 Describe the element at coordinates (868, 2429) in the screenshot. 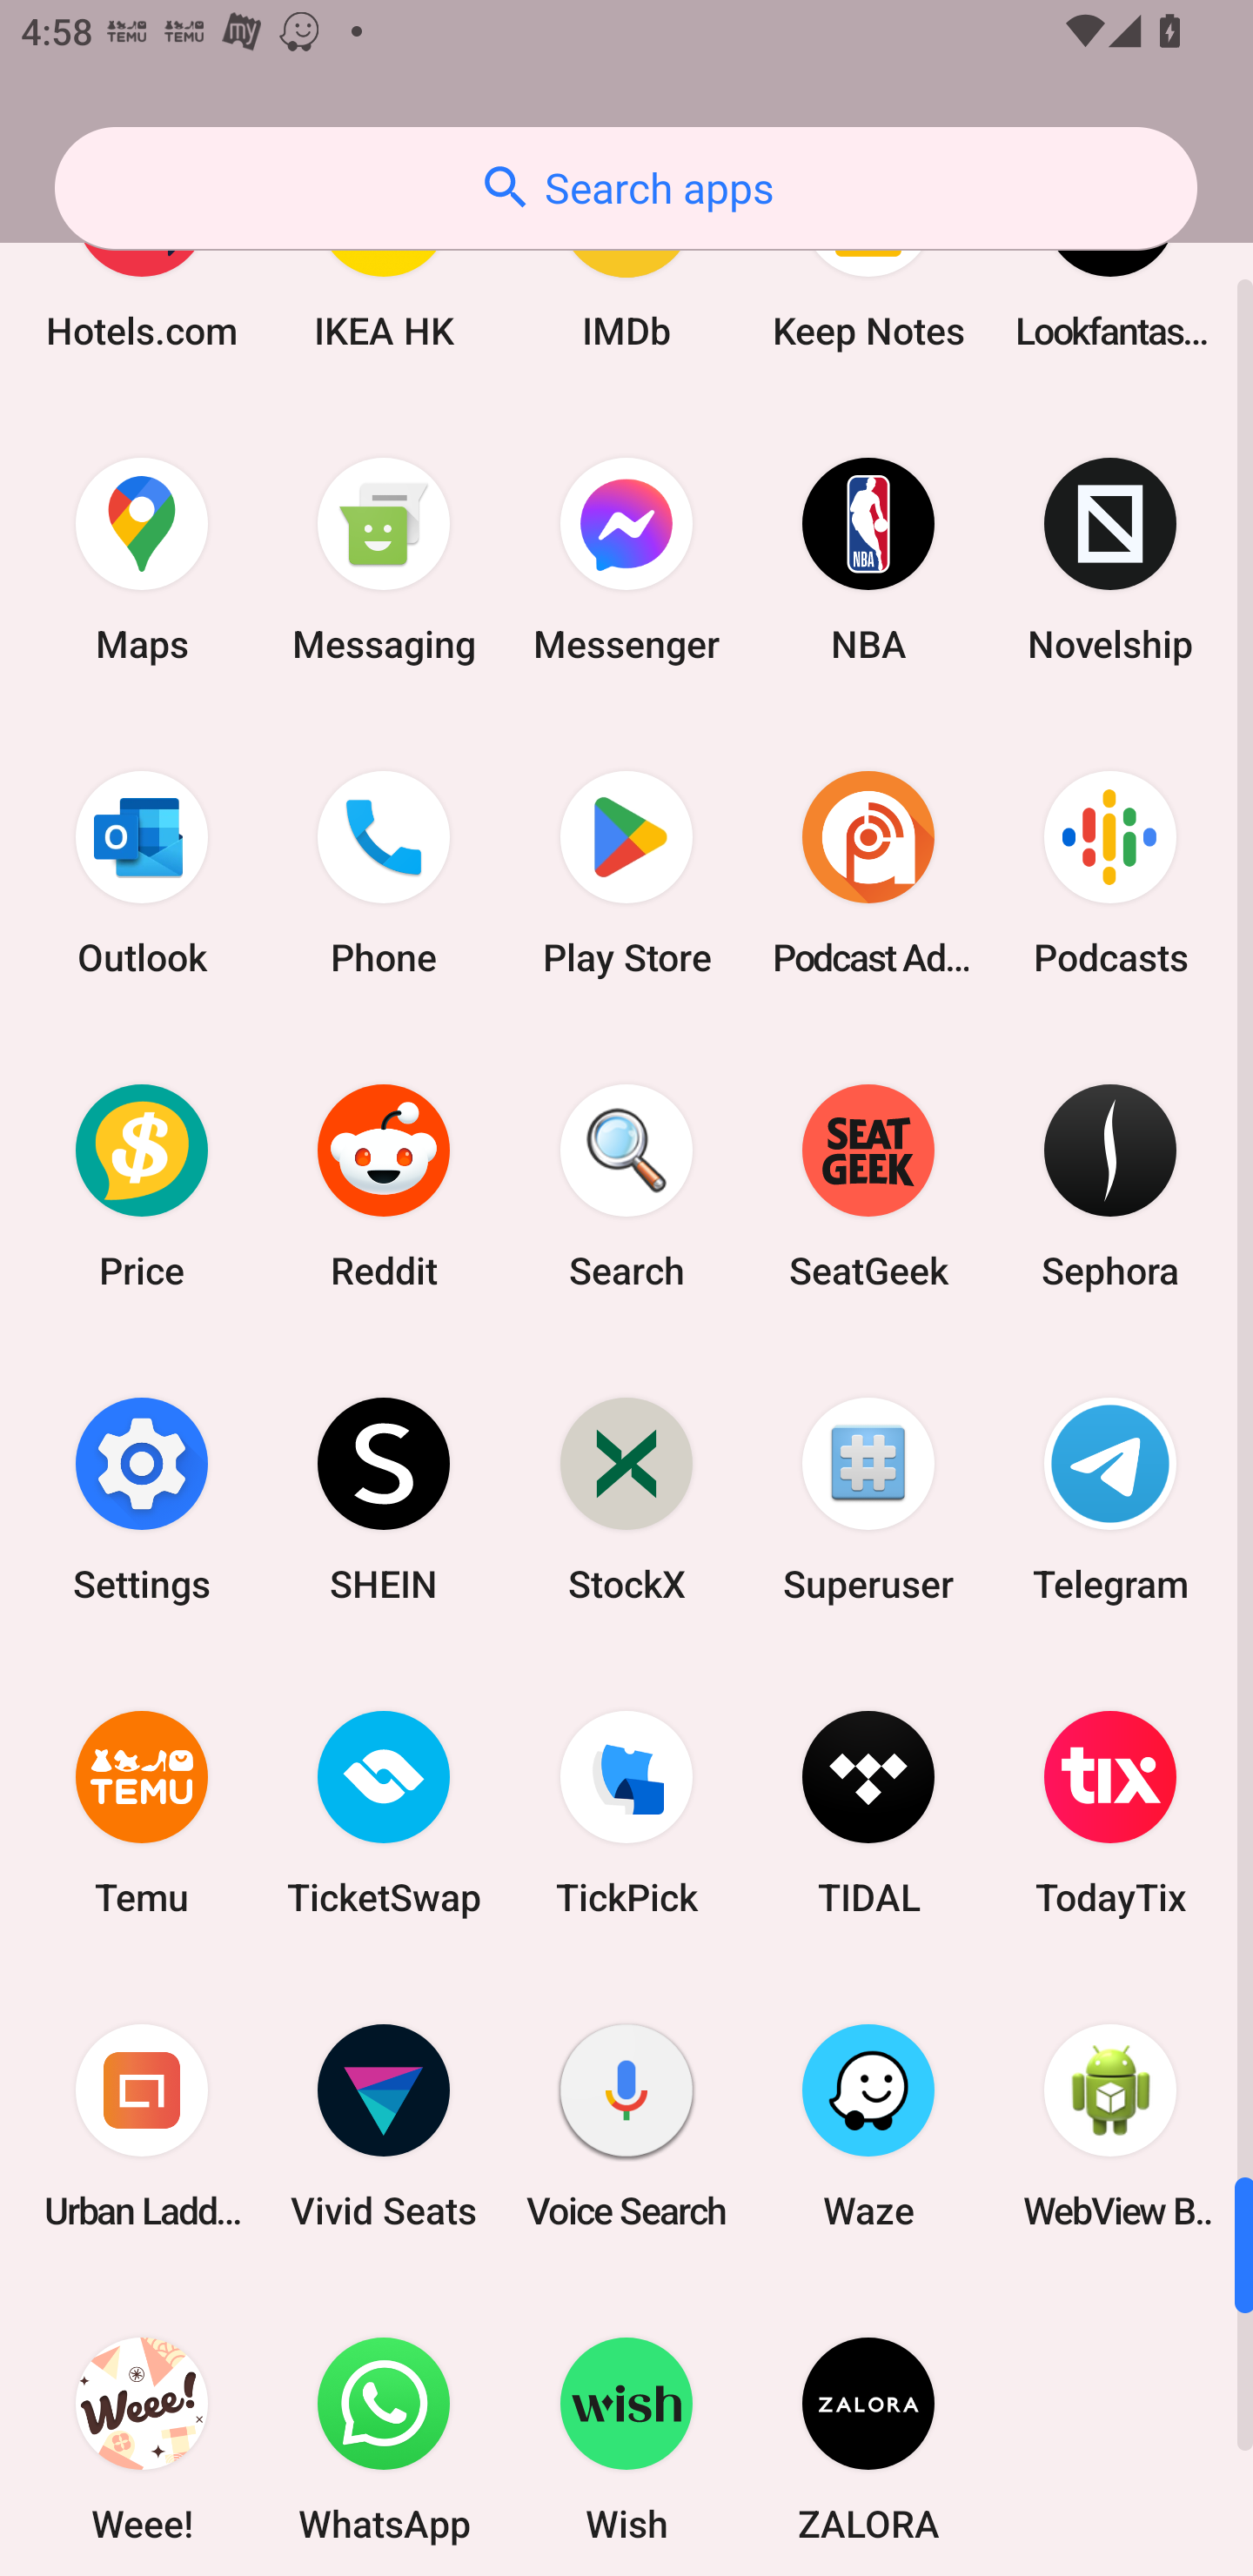

I see `ZALORA` at that location.